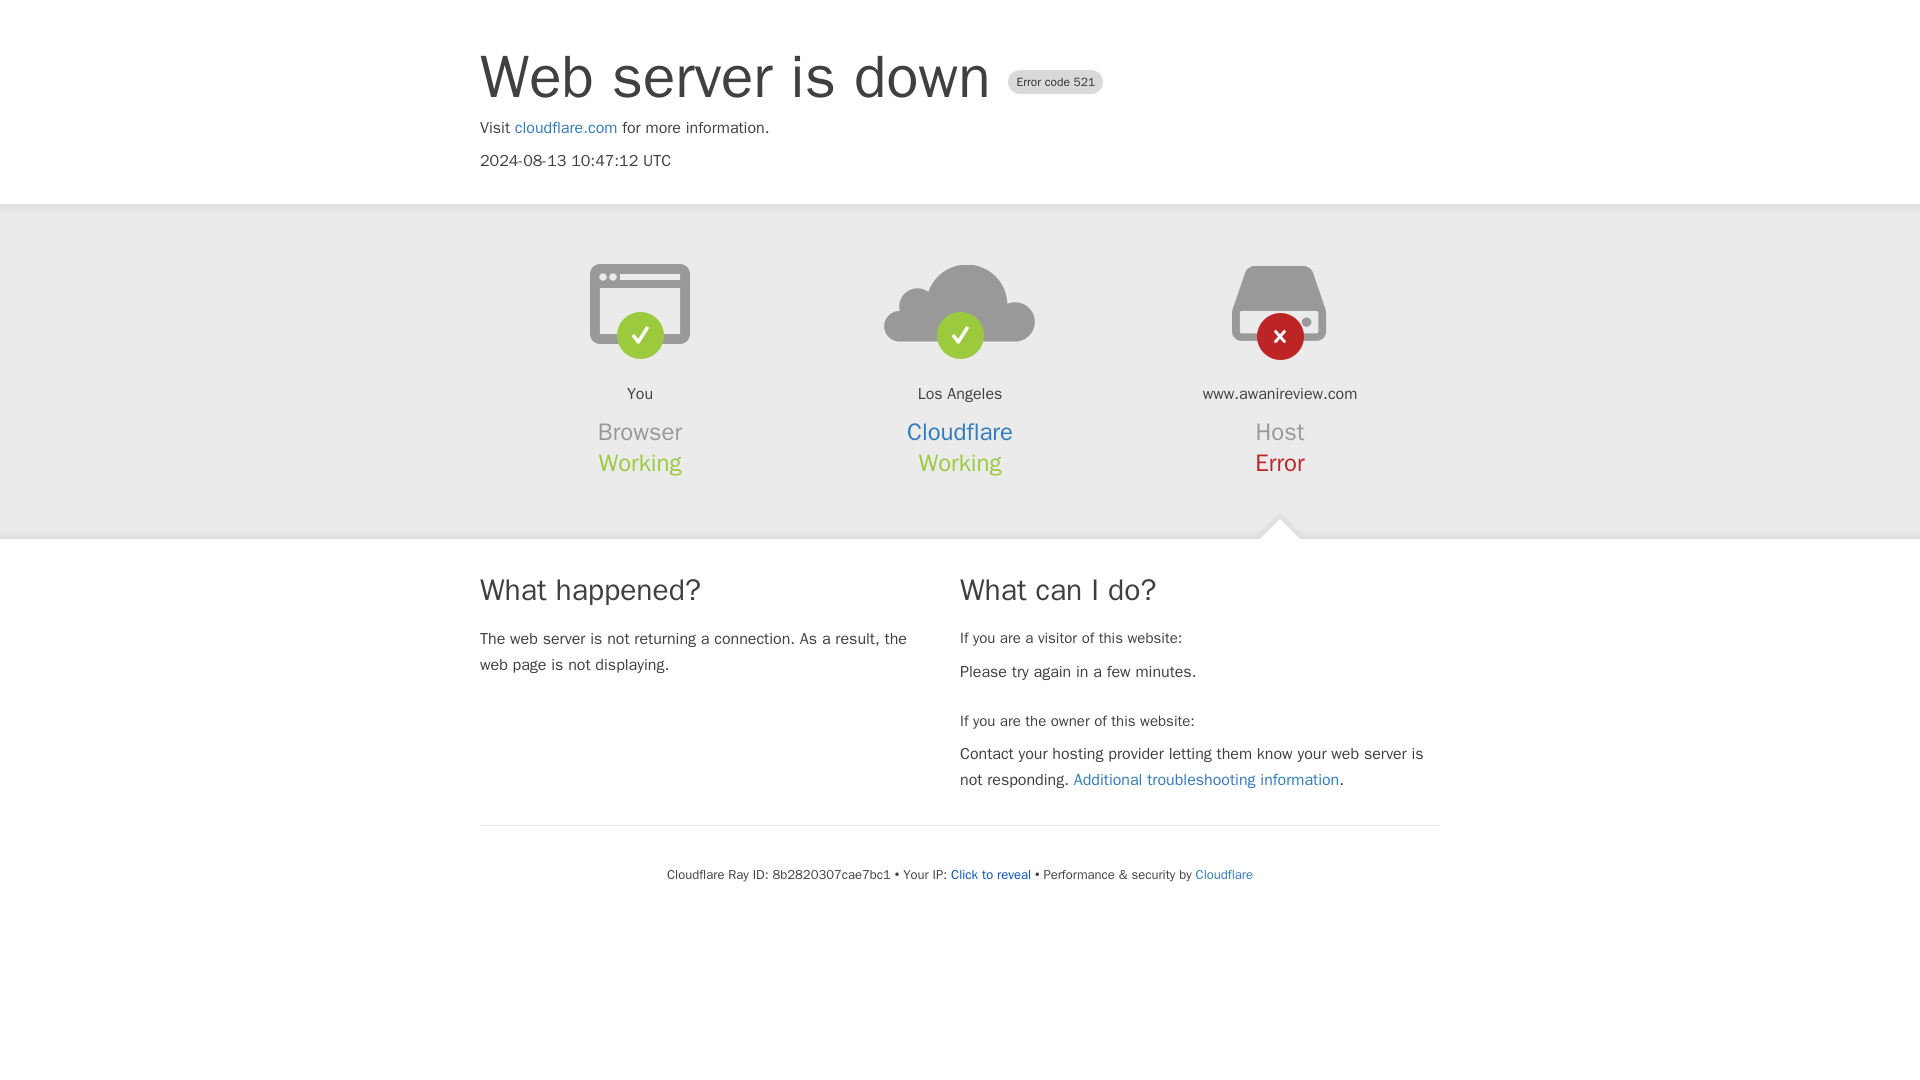  Describe the element at coordinates (990, 875) in the screenshot. I see `Click to reveal` at that location.